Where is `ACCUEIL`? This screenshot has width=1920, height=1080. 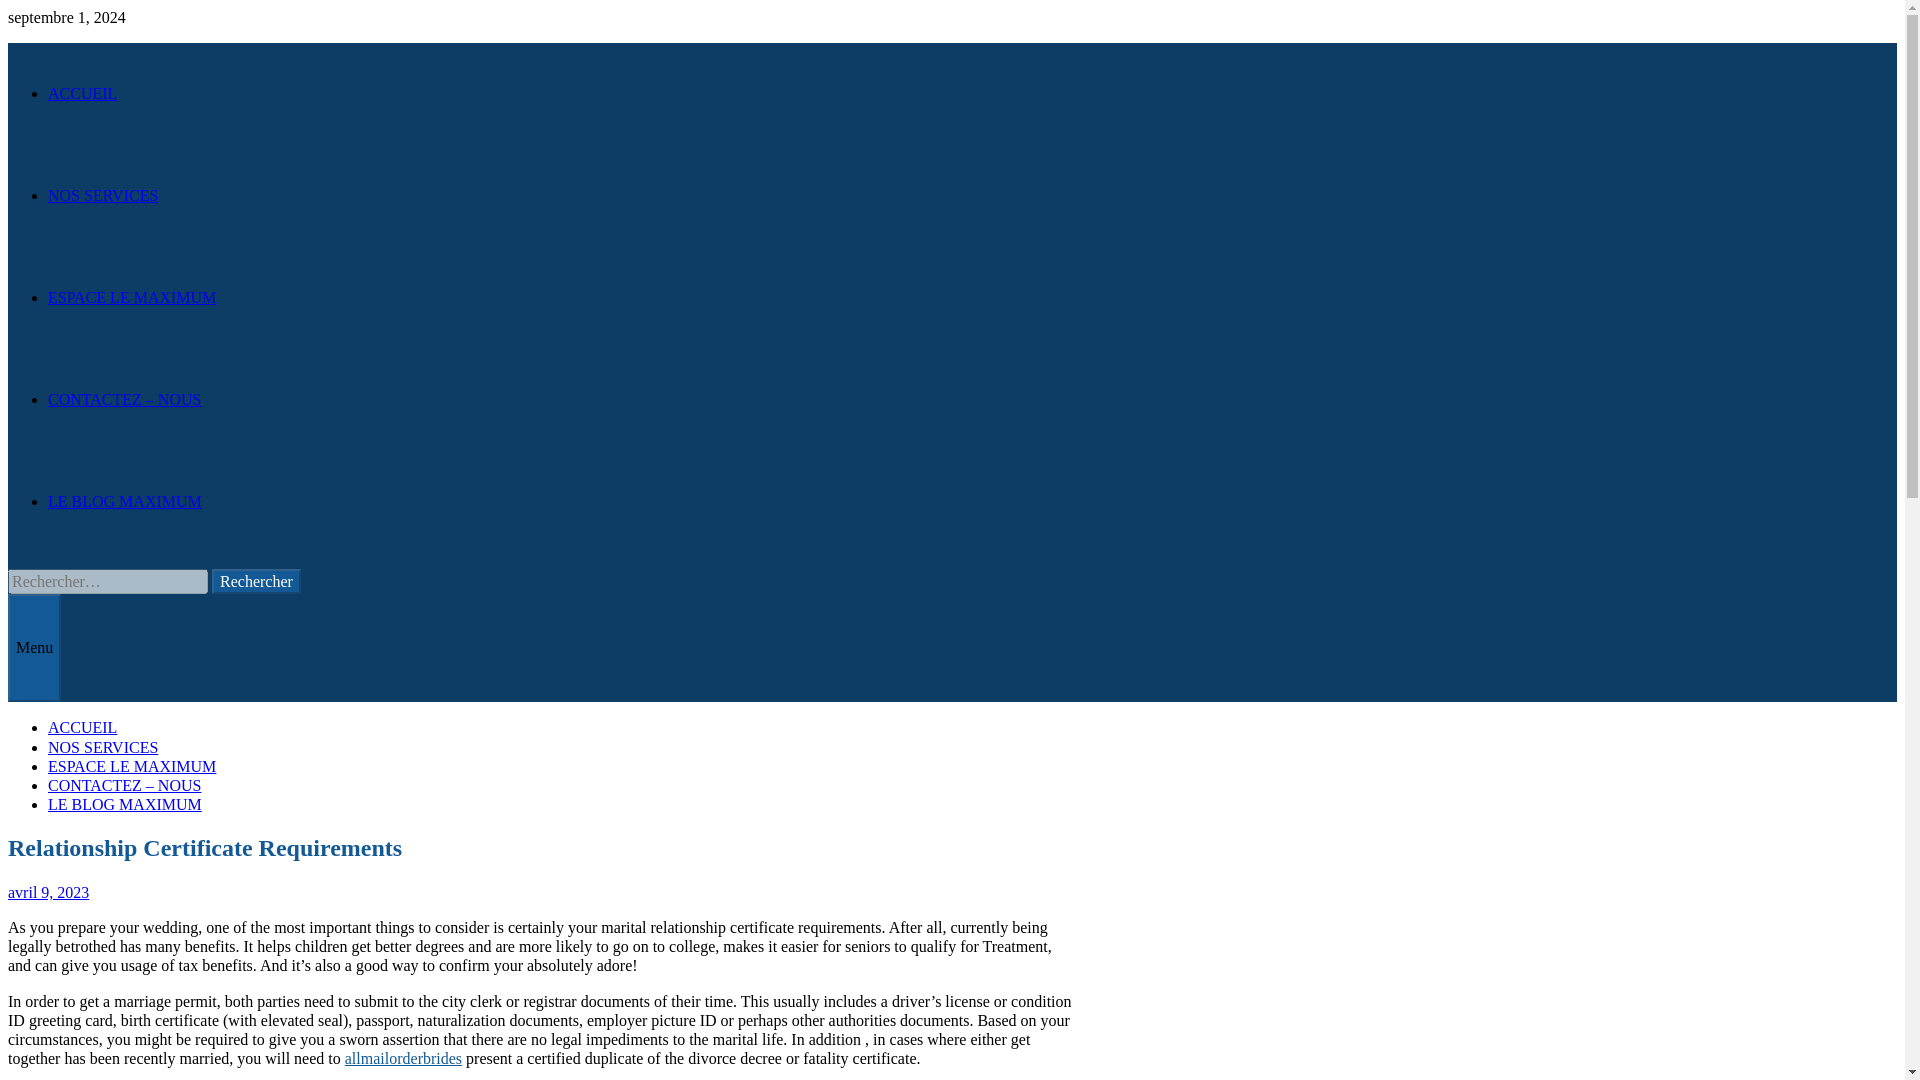 ACCUEIL is located at coordinates (82, 93).